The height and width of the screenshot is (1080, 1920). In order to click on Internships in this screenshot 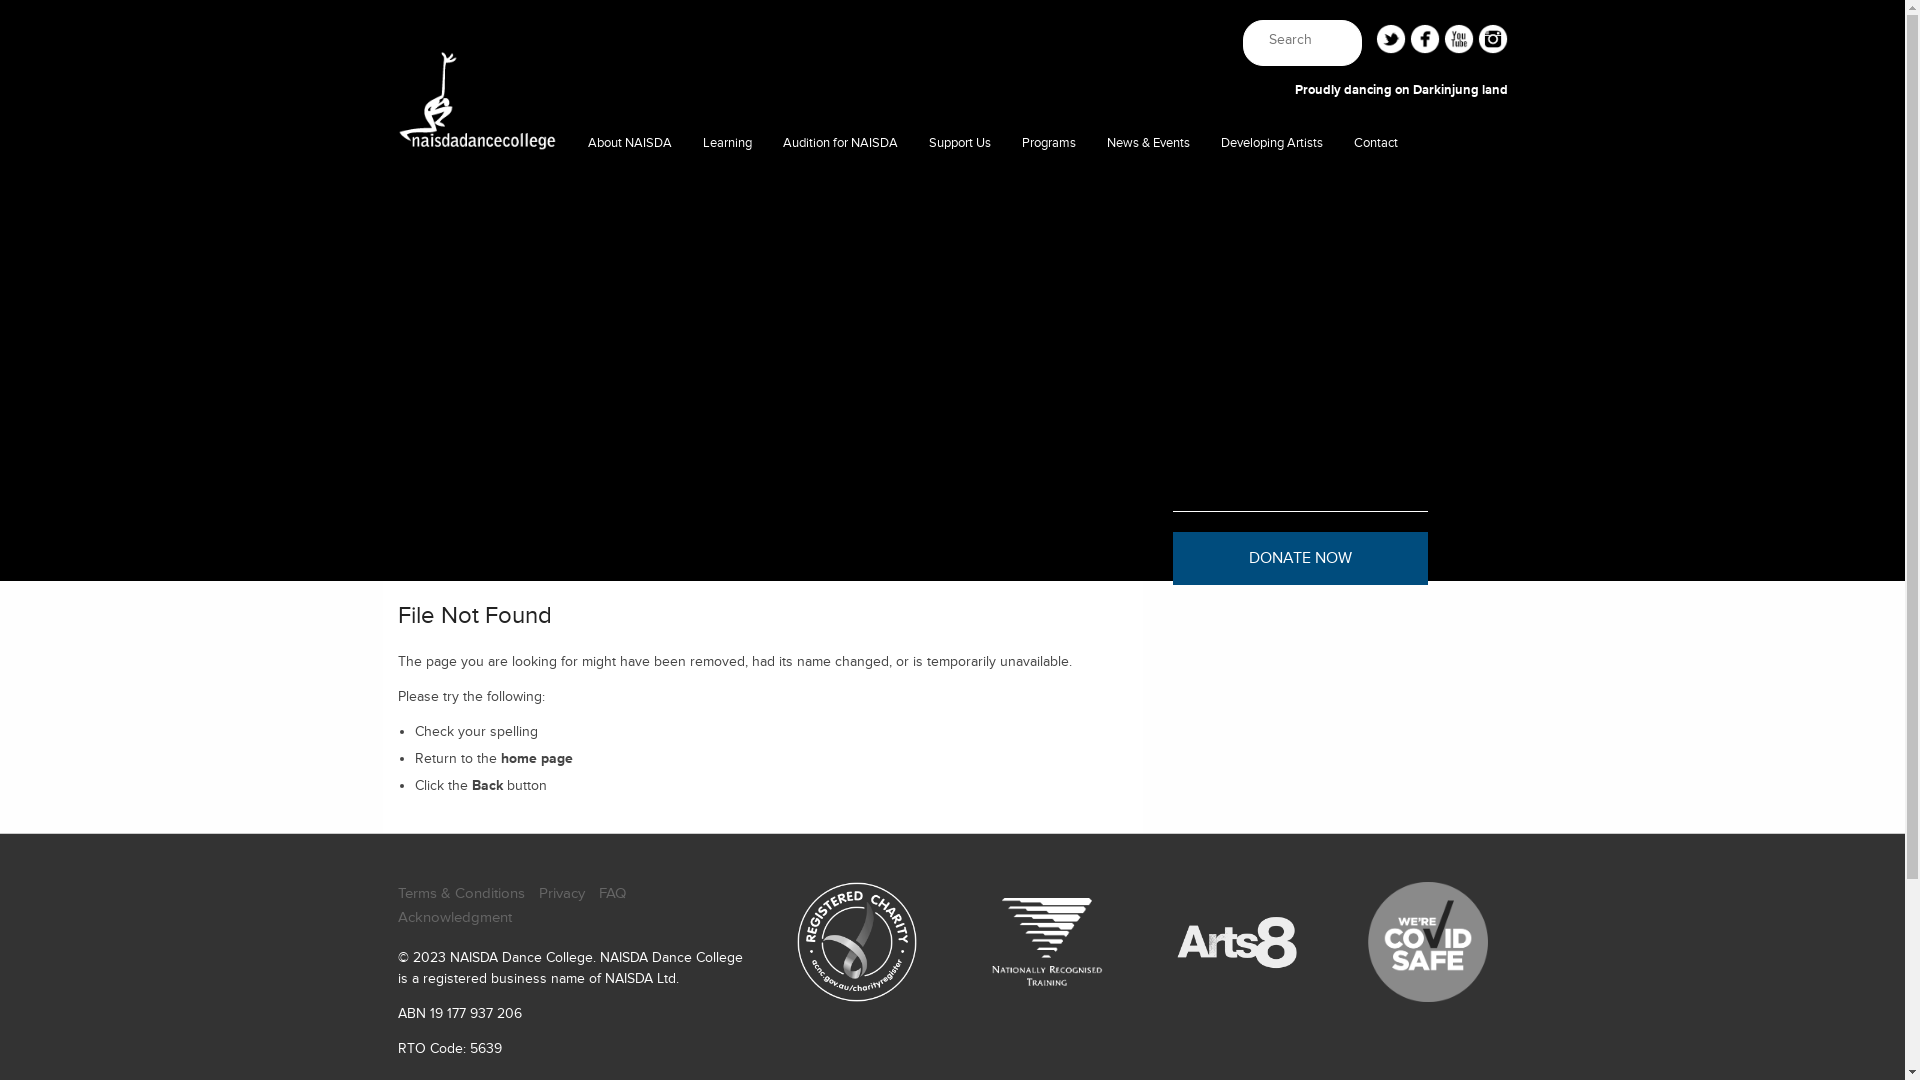, I will do `click(728, 386)`.